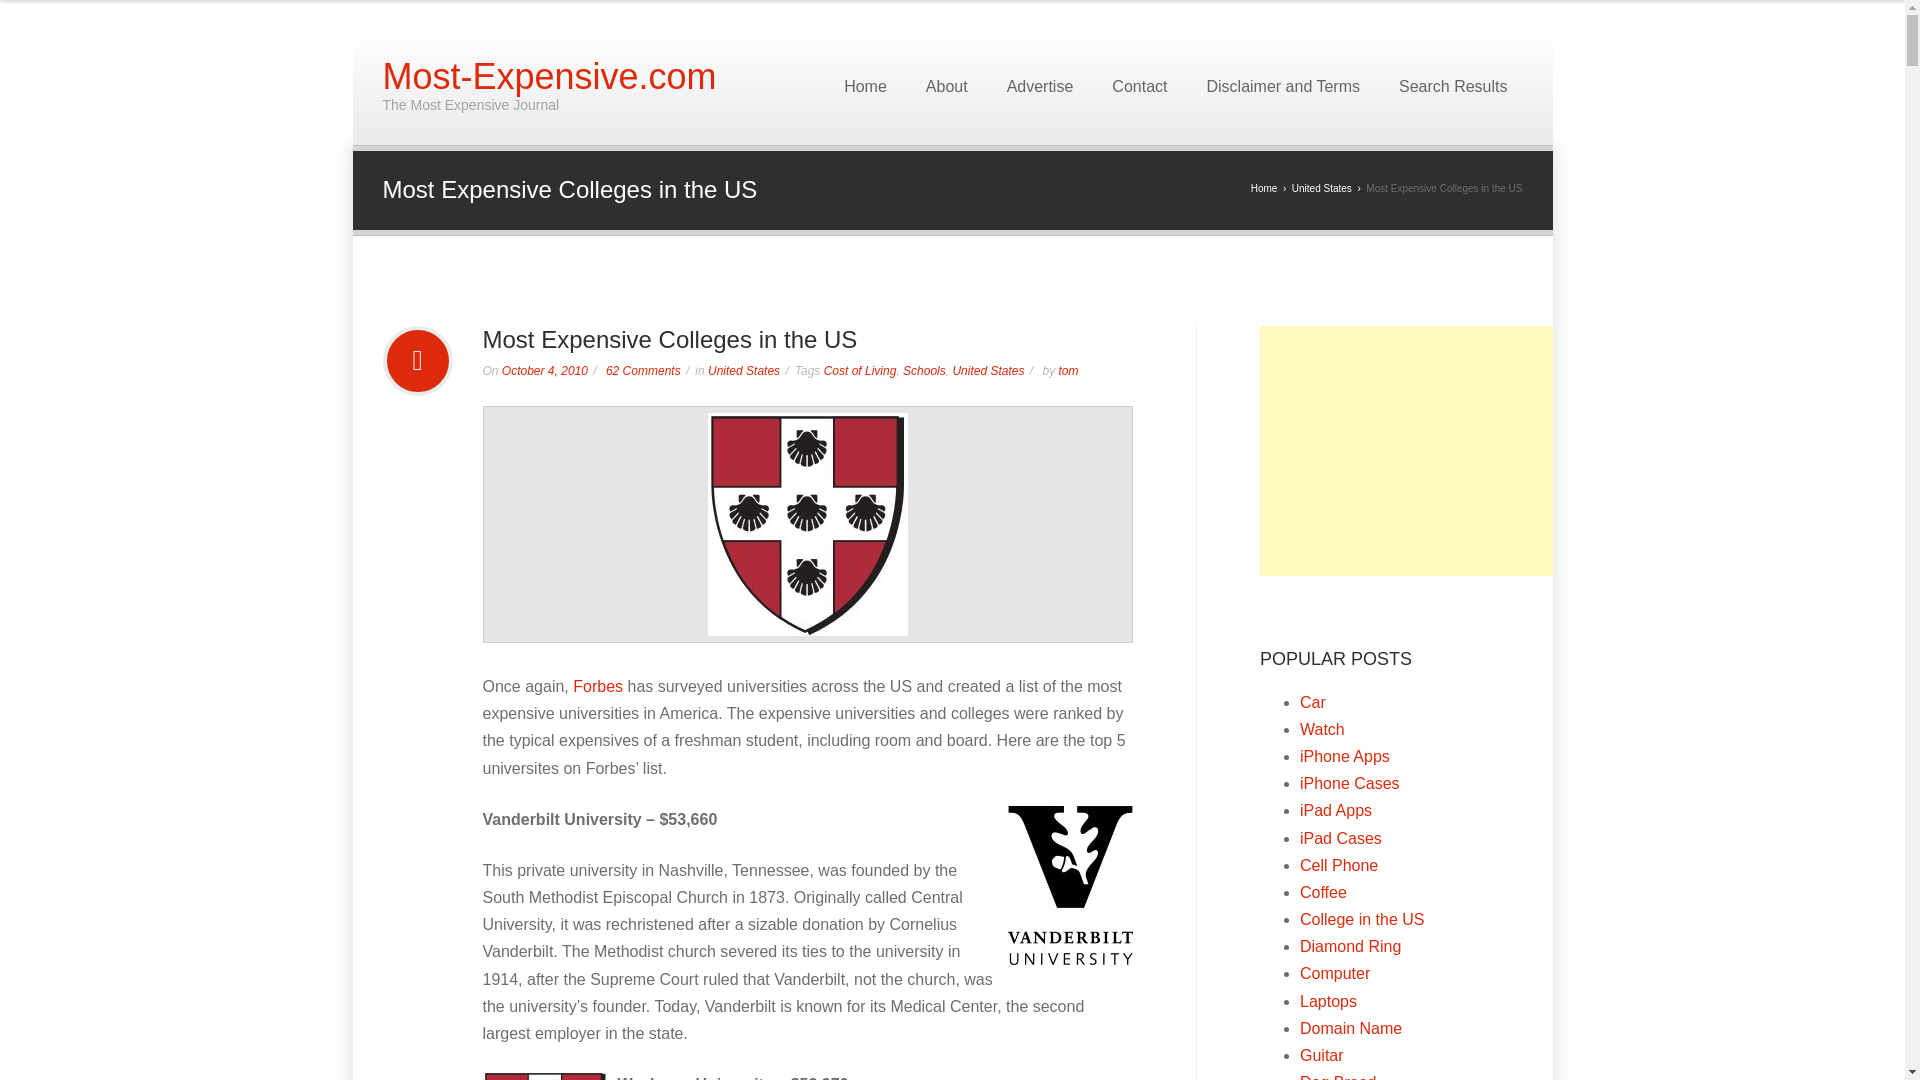  I want to click on Schools, so click(924, 371).